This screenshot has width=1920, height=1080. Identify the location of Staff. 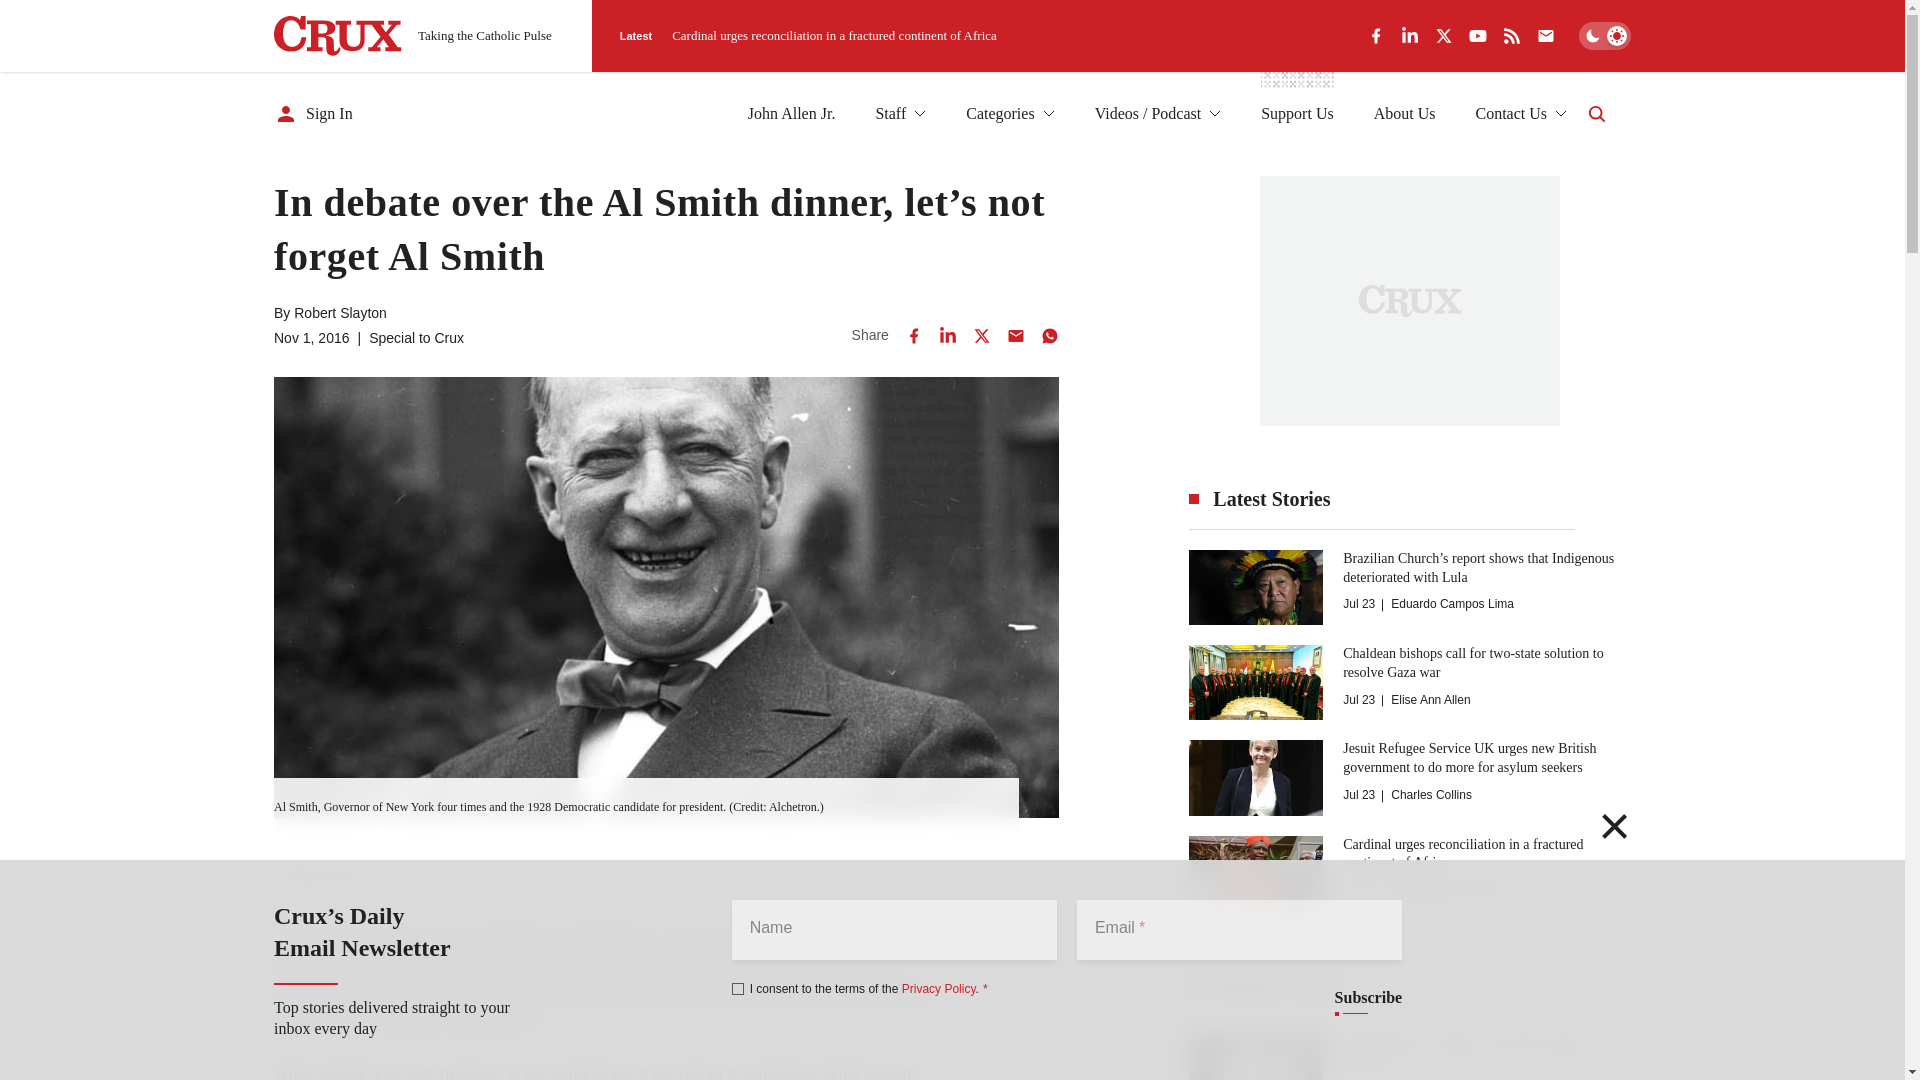
(900, 114).